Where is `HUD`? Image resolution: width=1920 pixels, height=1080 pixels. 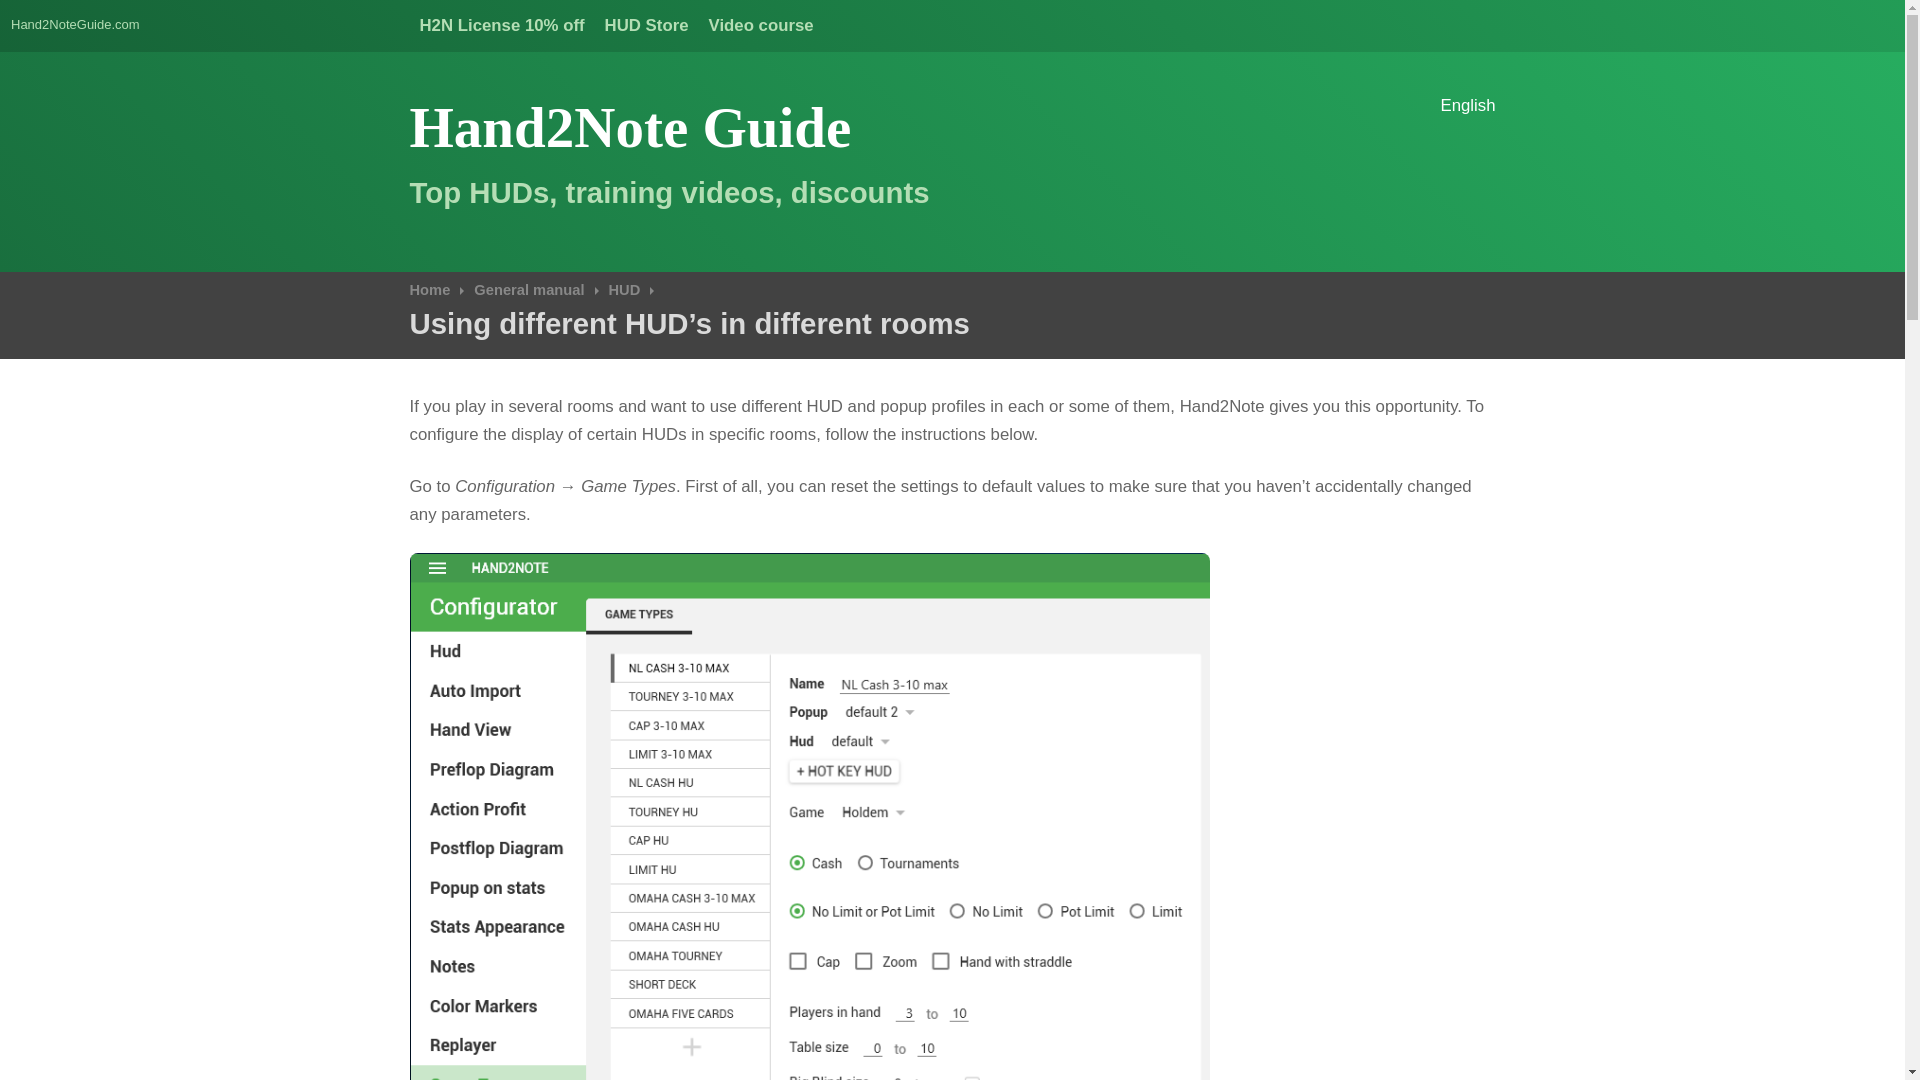
HUD is located at coordinates (631, 290).